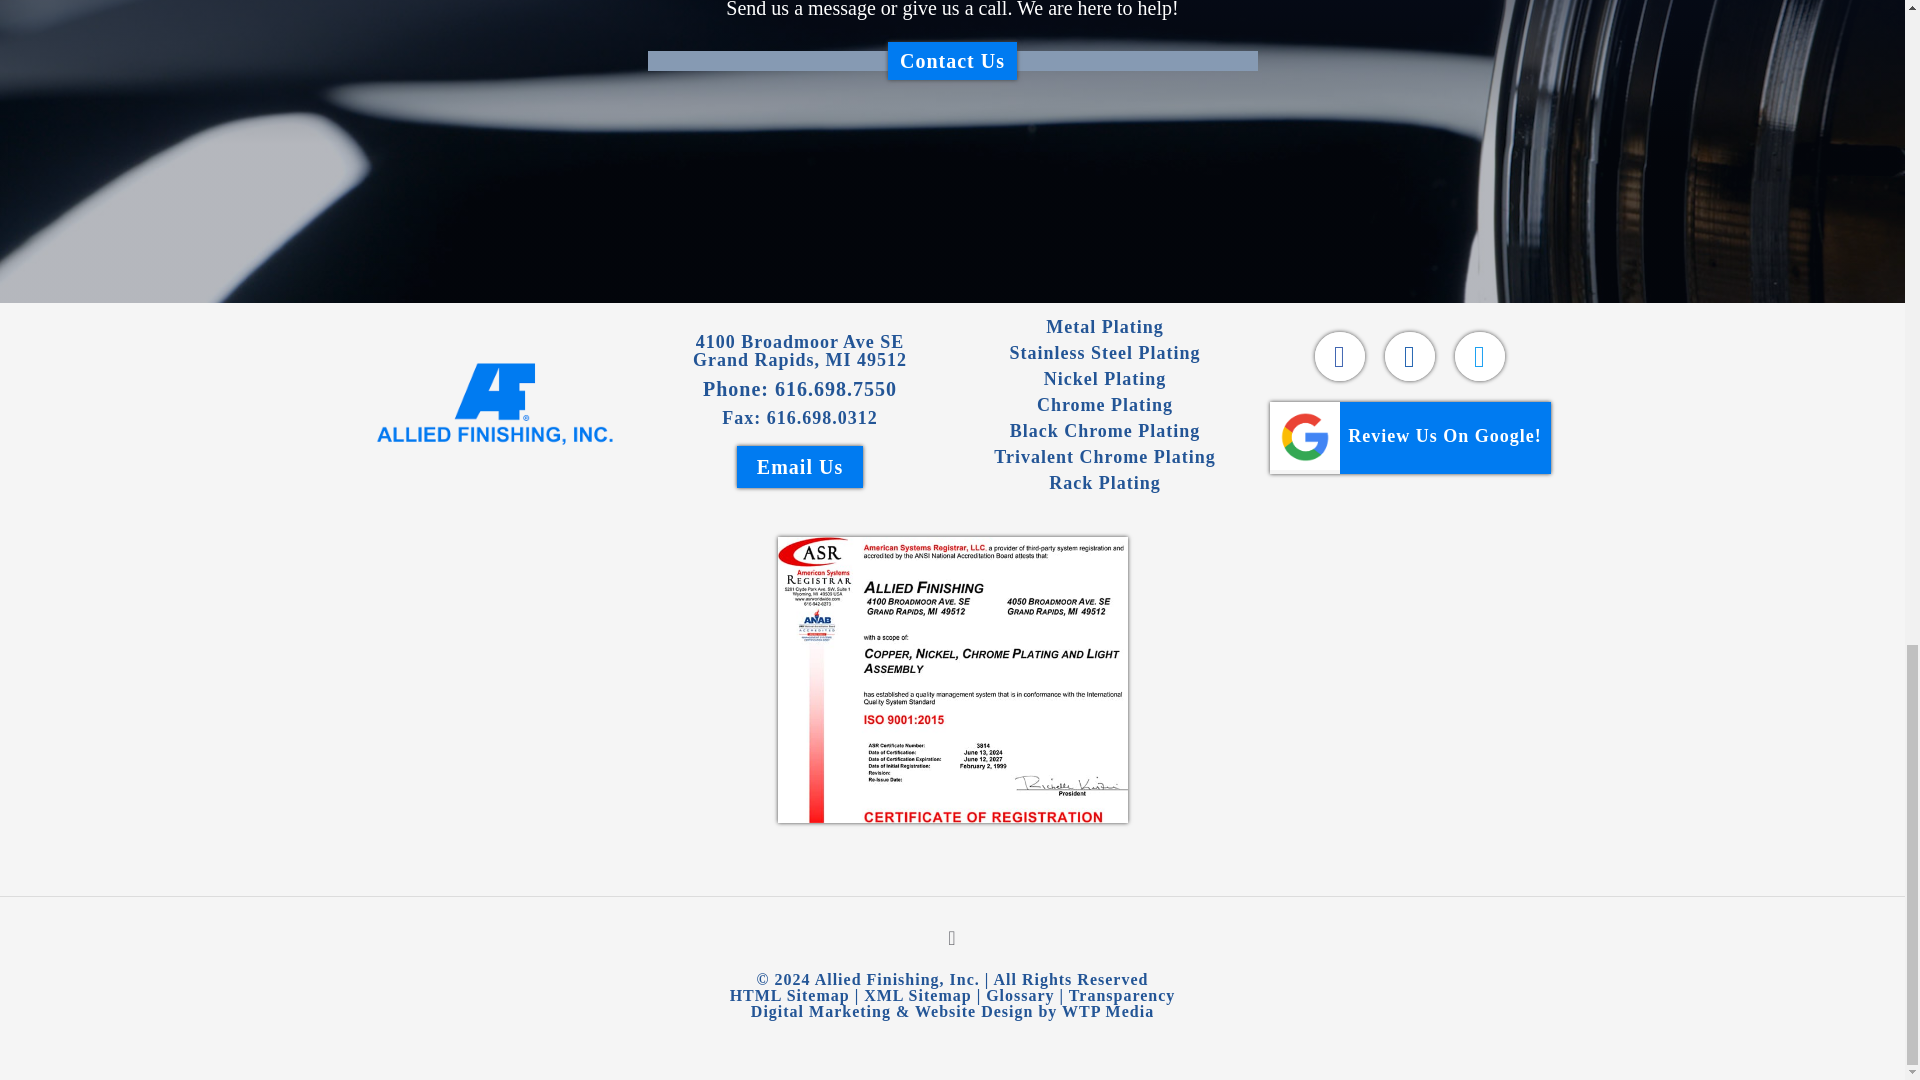 Image resolution: width=1920 pixels, height=1080 pixels. What do you see at coordinates (1106, 378) in the screenshot?
I see `Nickel Plating` at bounding box center [1106, 378].